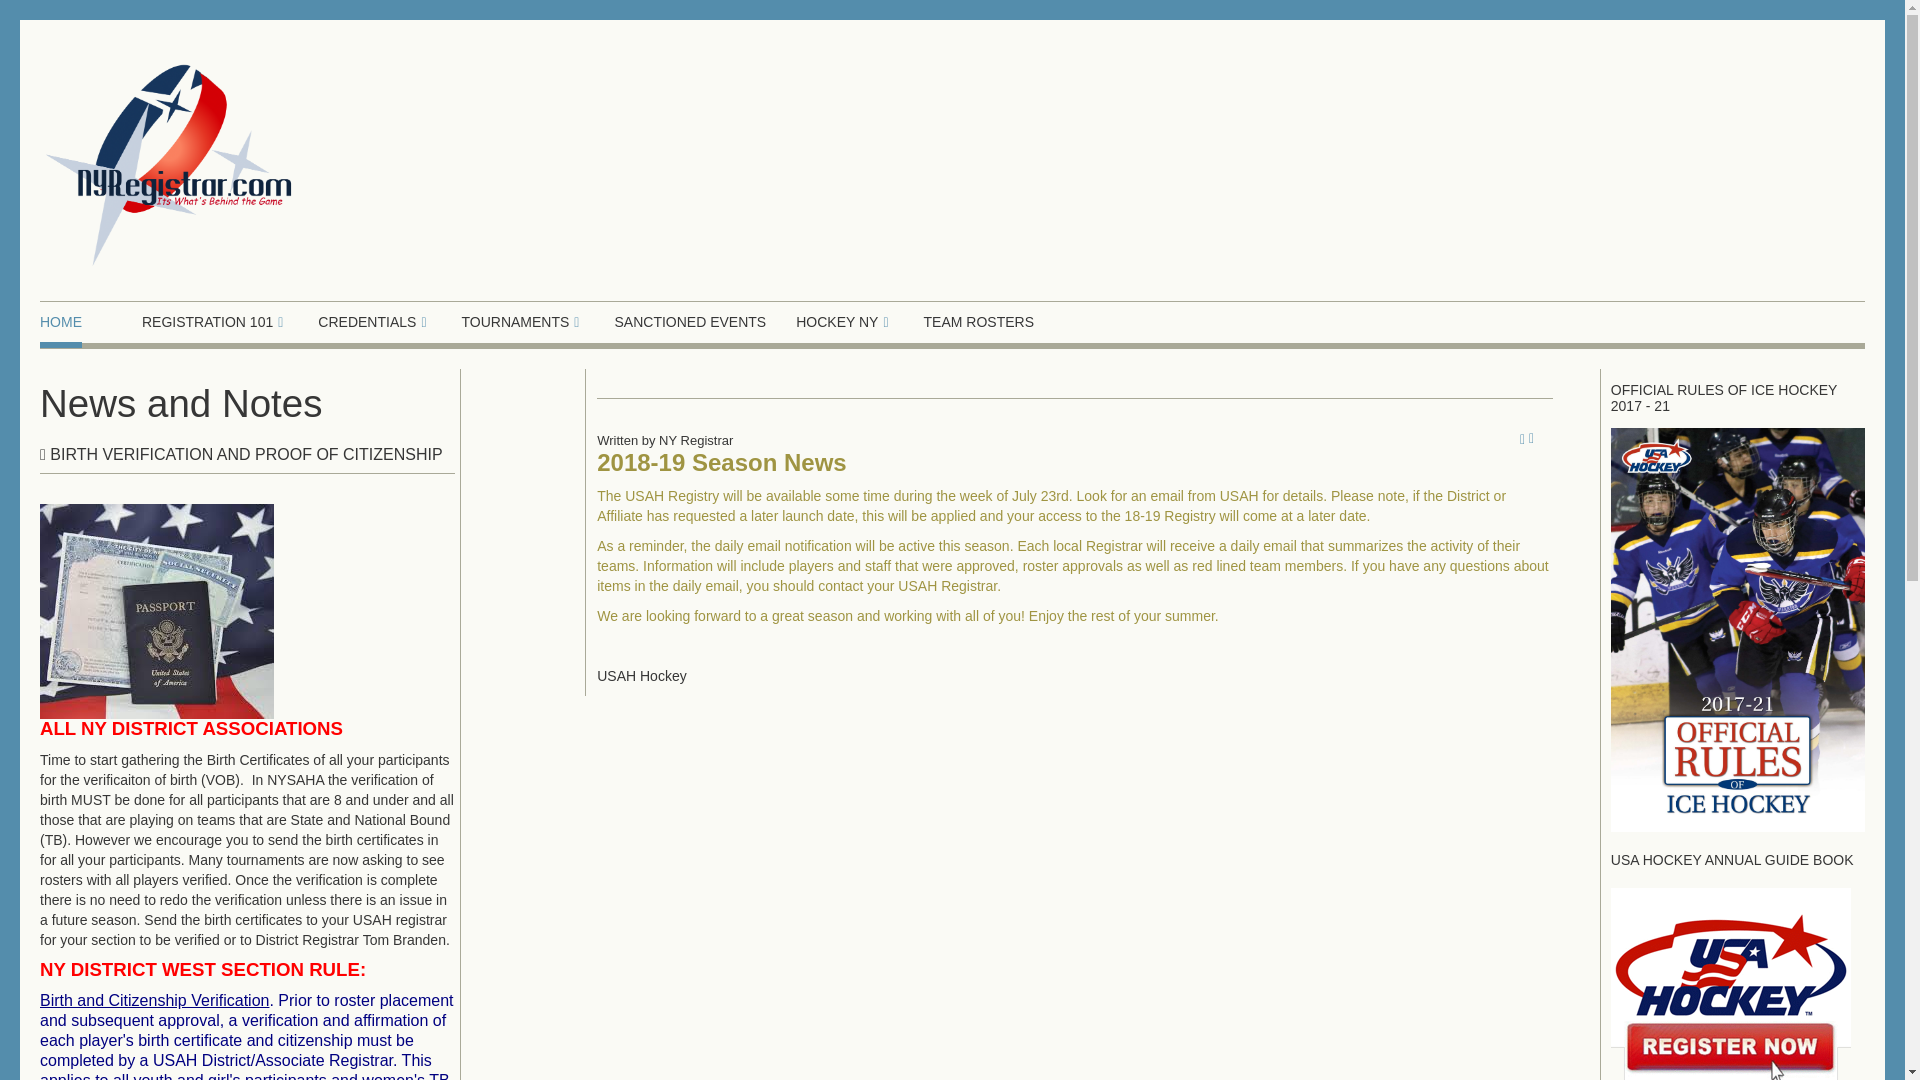  I want to click on USAH Online Registration 2, so click(1730, 986).